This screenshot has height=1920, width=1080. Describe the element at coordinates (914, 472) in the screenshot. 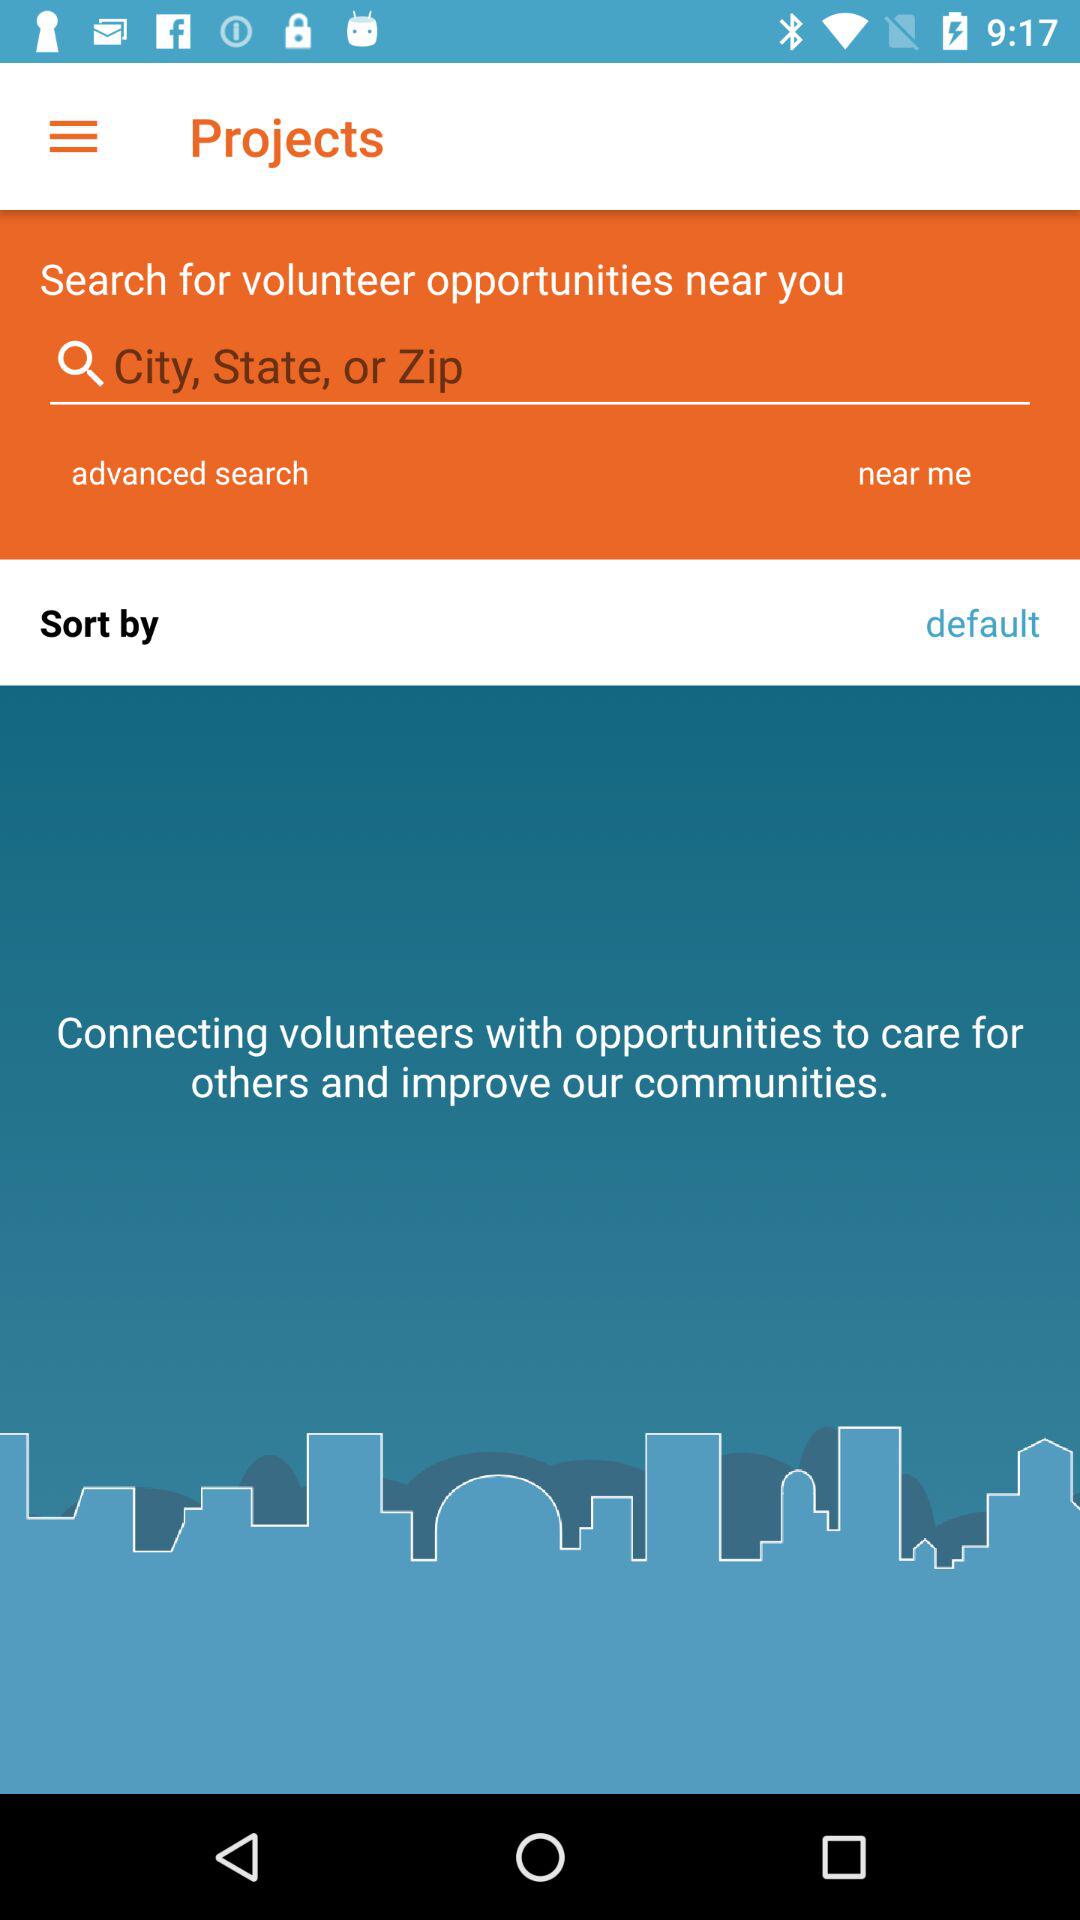

I see `select item next to the advanced search` at that location.